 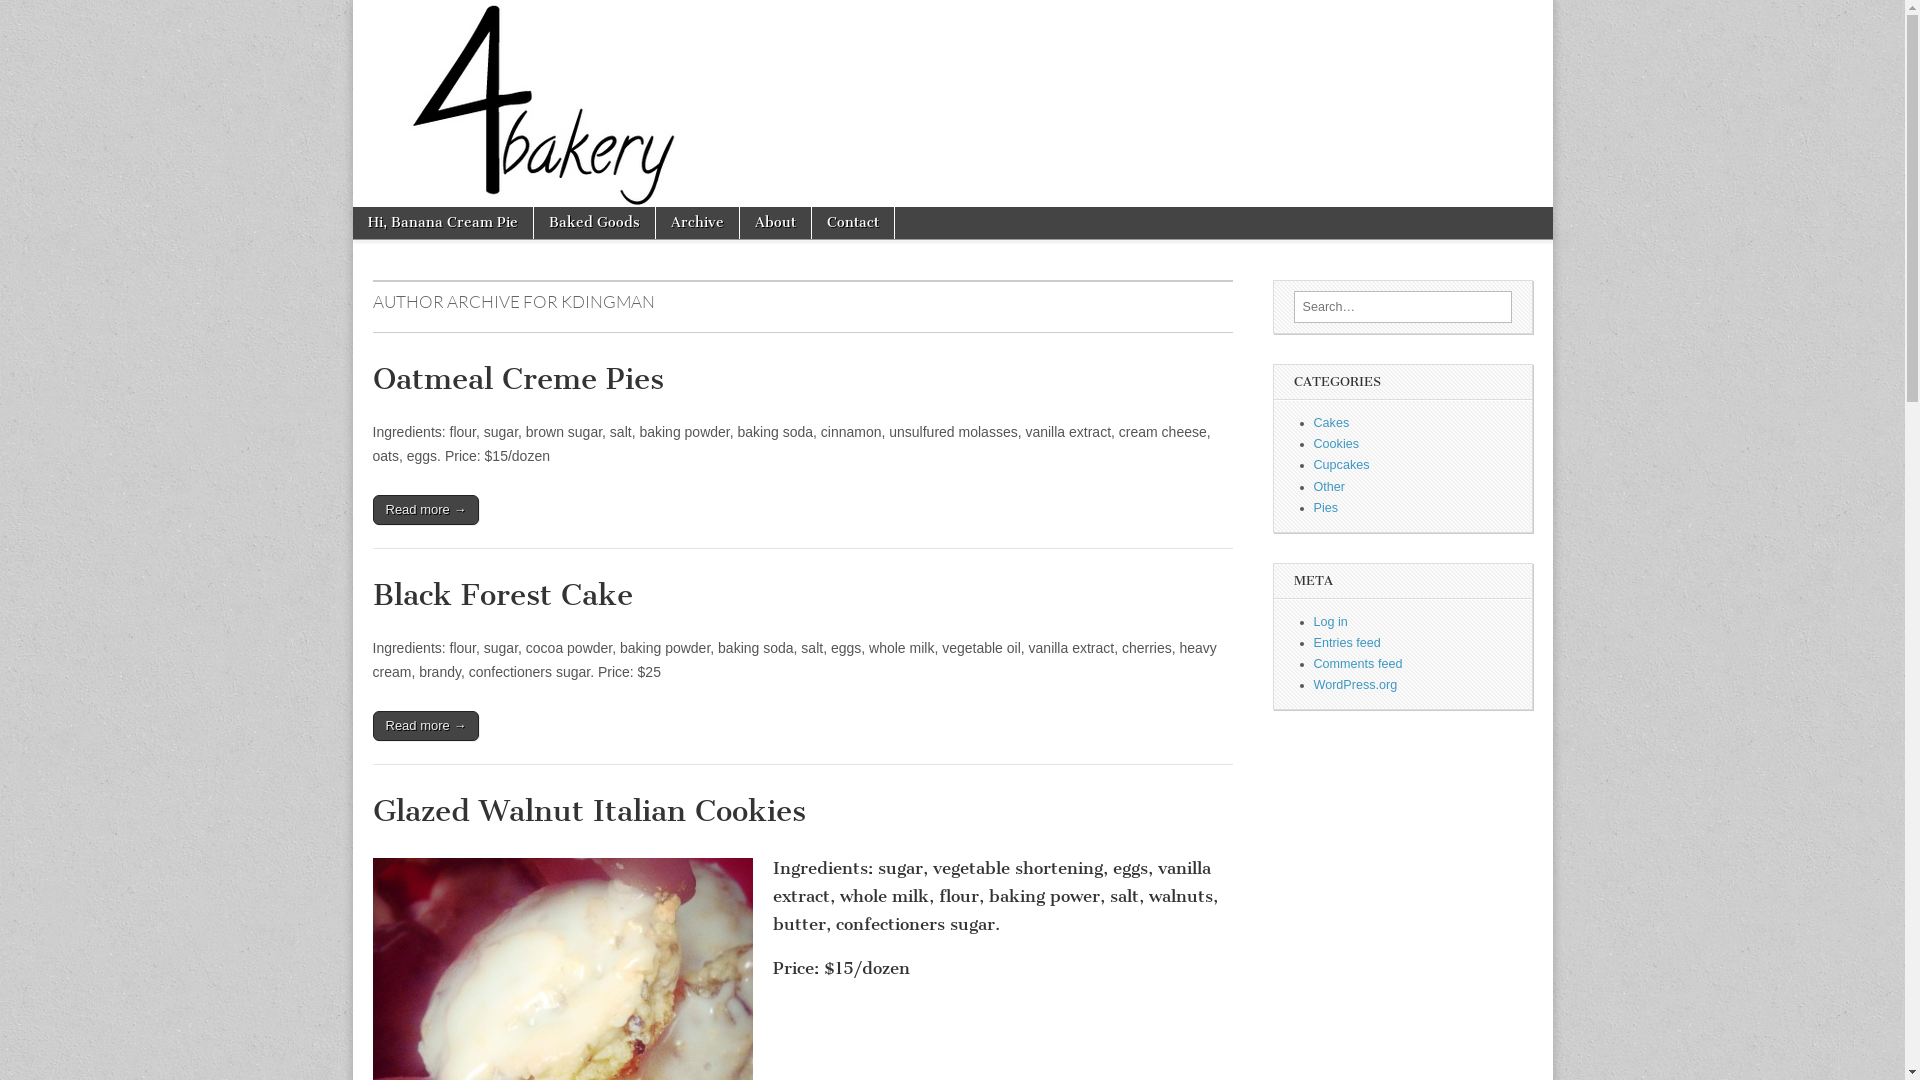 What do you see at coordinates (502, 594) in the screenshot?
I see `Black Forest Cake` at bounding box center [502, 594].